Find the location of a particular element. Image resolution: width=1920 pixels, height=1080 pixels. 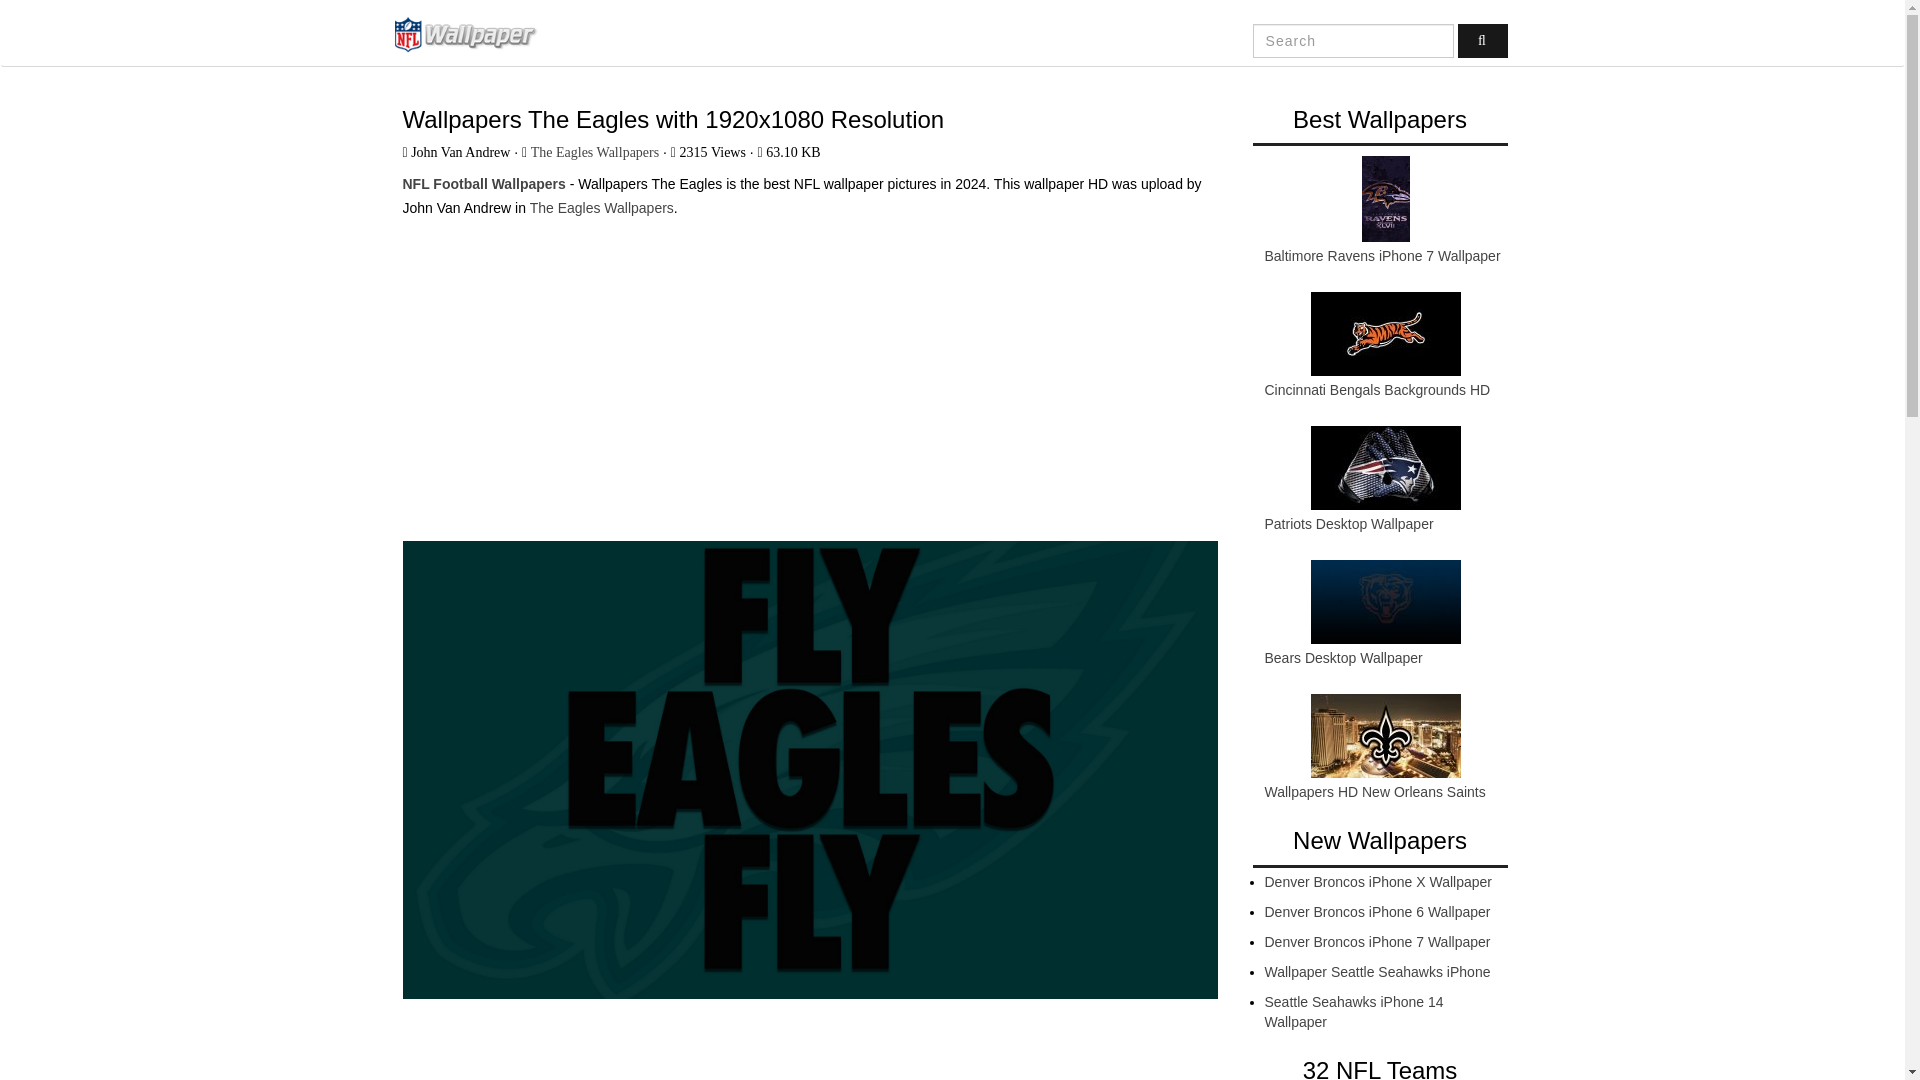

Advertisement is located at coordinates (809, 1054).